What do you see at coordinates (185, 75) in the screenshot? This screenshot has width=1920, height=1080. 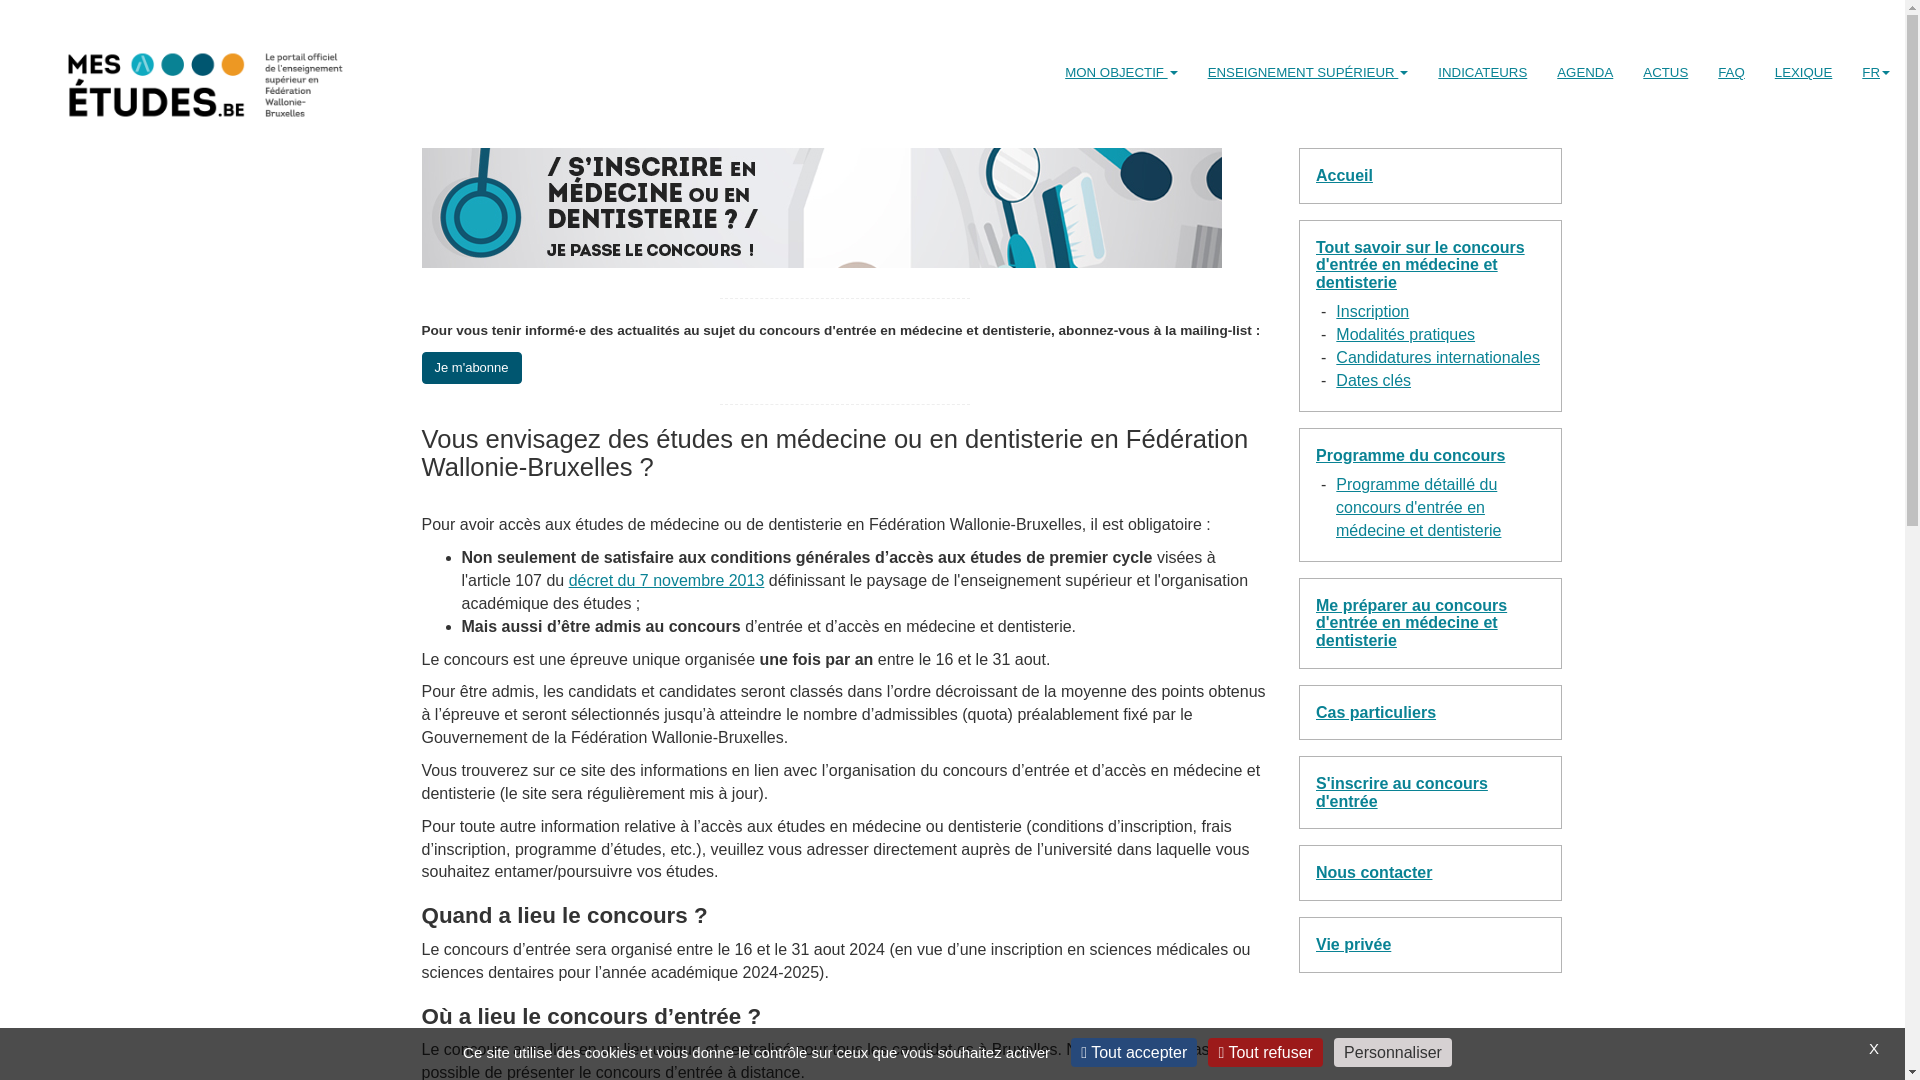 I see `selected` at bounding box center [185, 75].